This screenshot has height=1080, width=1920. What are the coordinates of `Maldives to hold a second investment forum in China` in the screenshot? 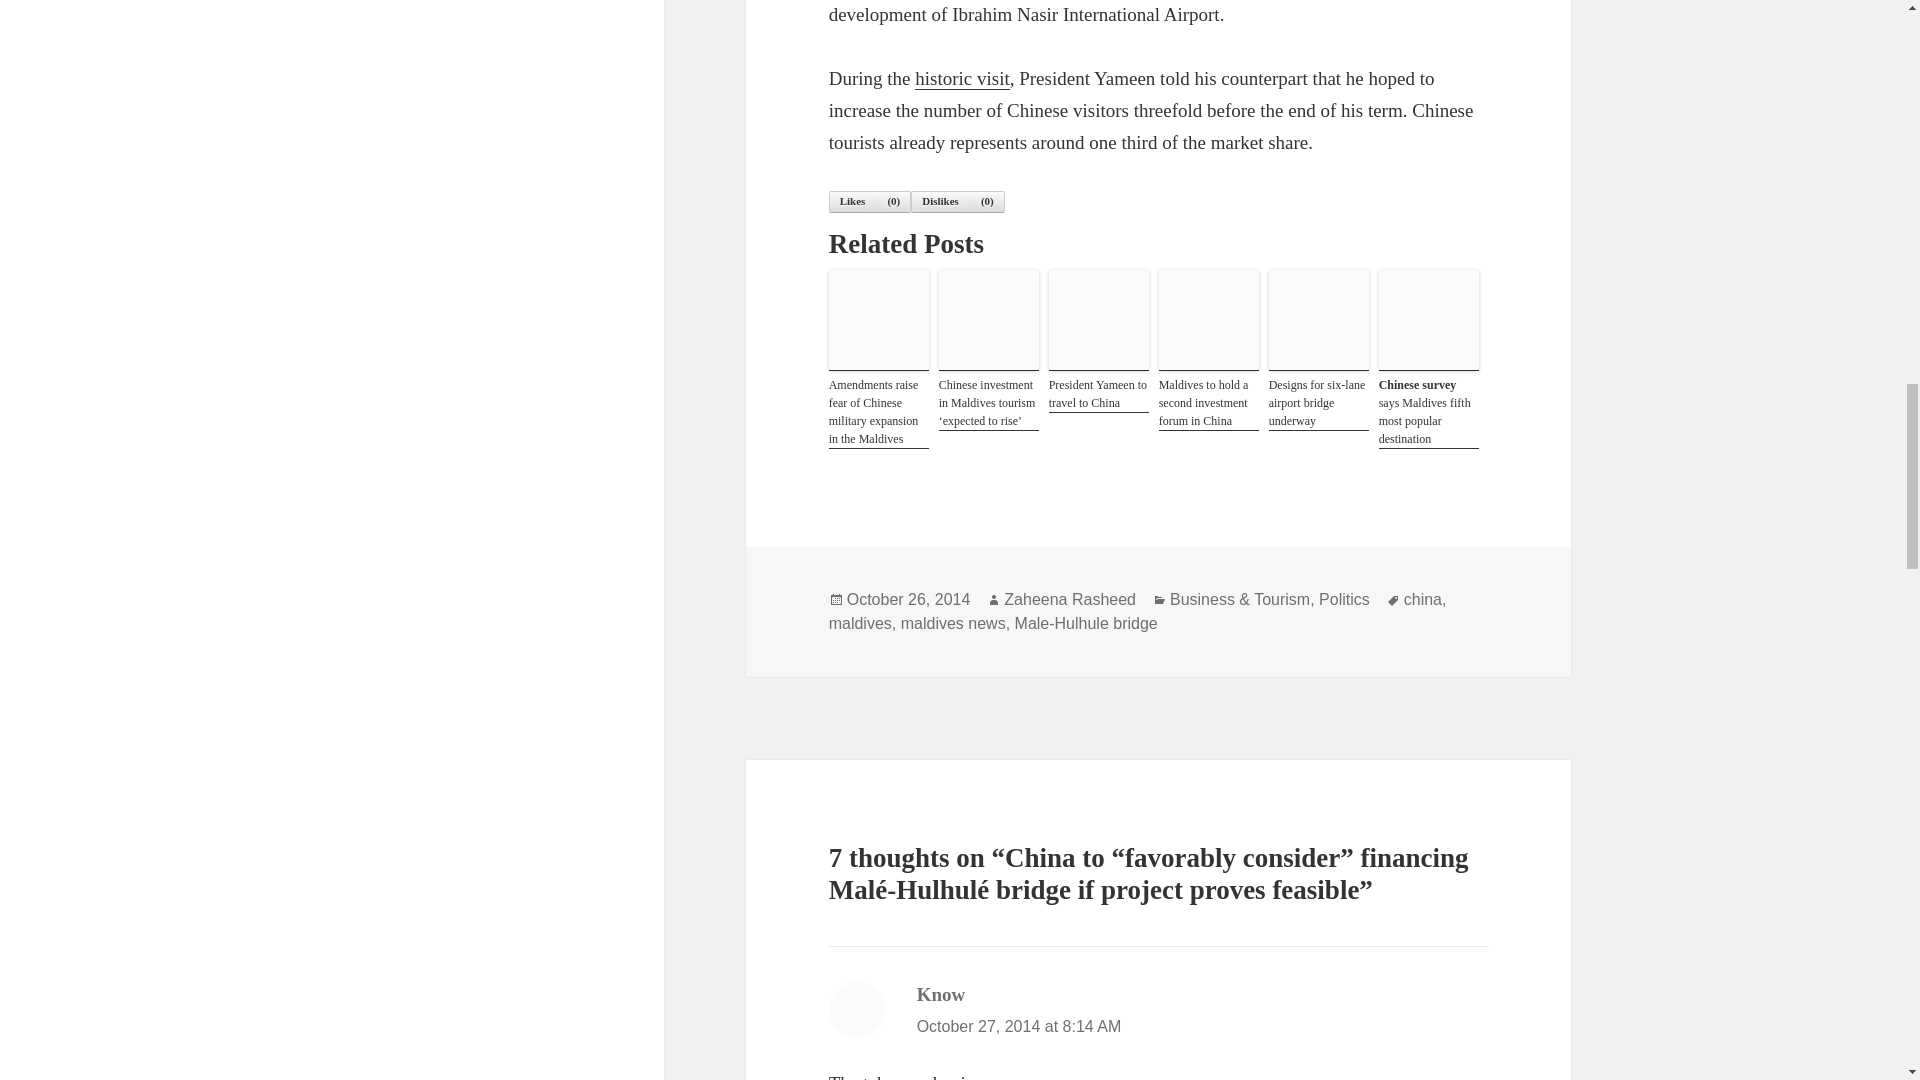 It's located at (1209, 402).